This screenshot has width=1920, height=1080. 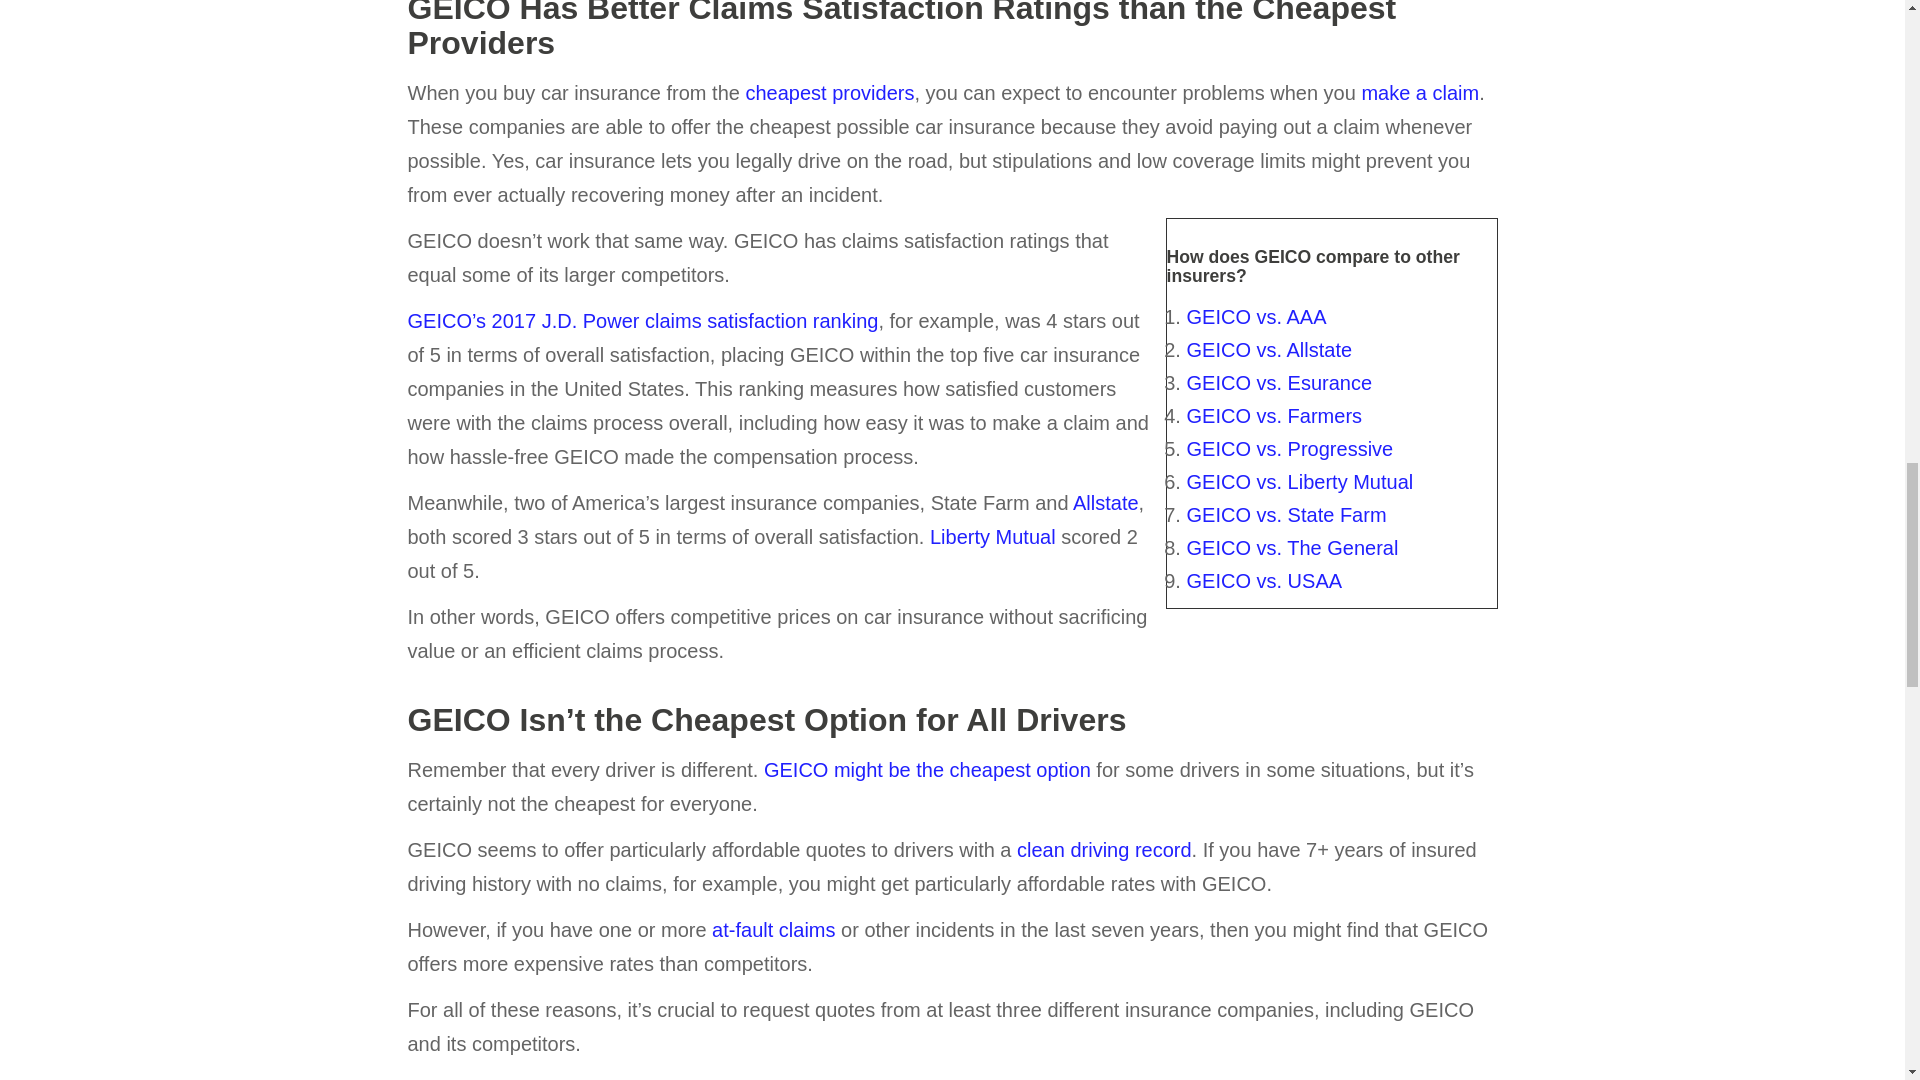 What do you see at coordinates (1290, 449) in the screenshot?
I see `GEICO vs. Progressive` at bounding box center [1290, 449].